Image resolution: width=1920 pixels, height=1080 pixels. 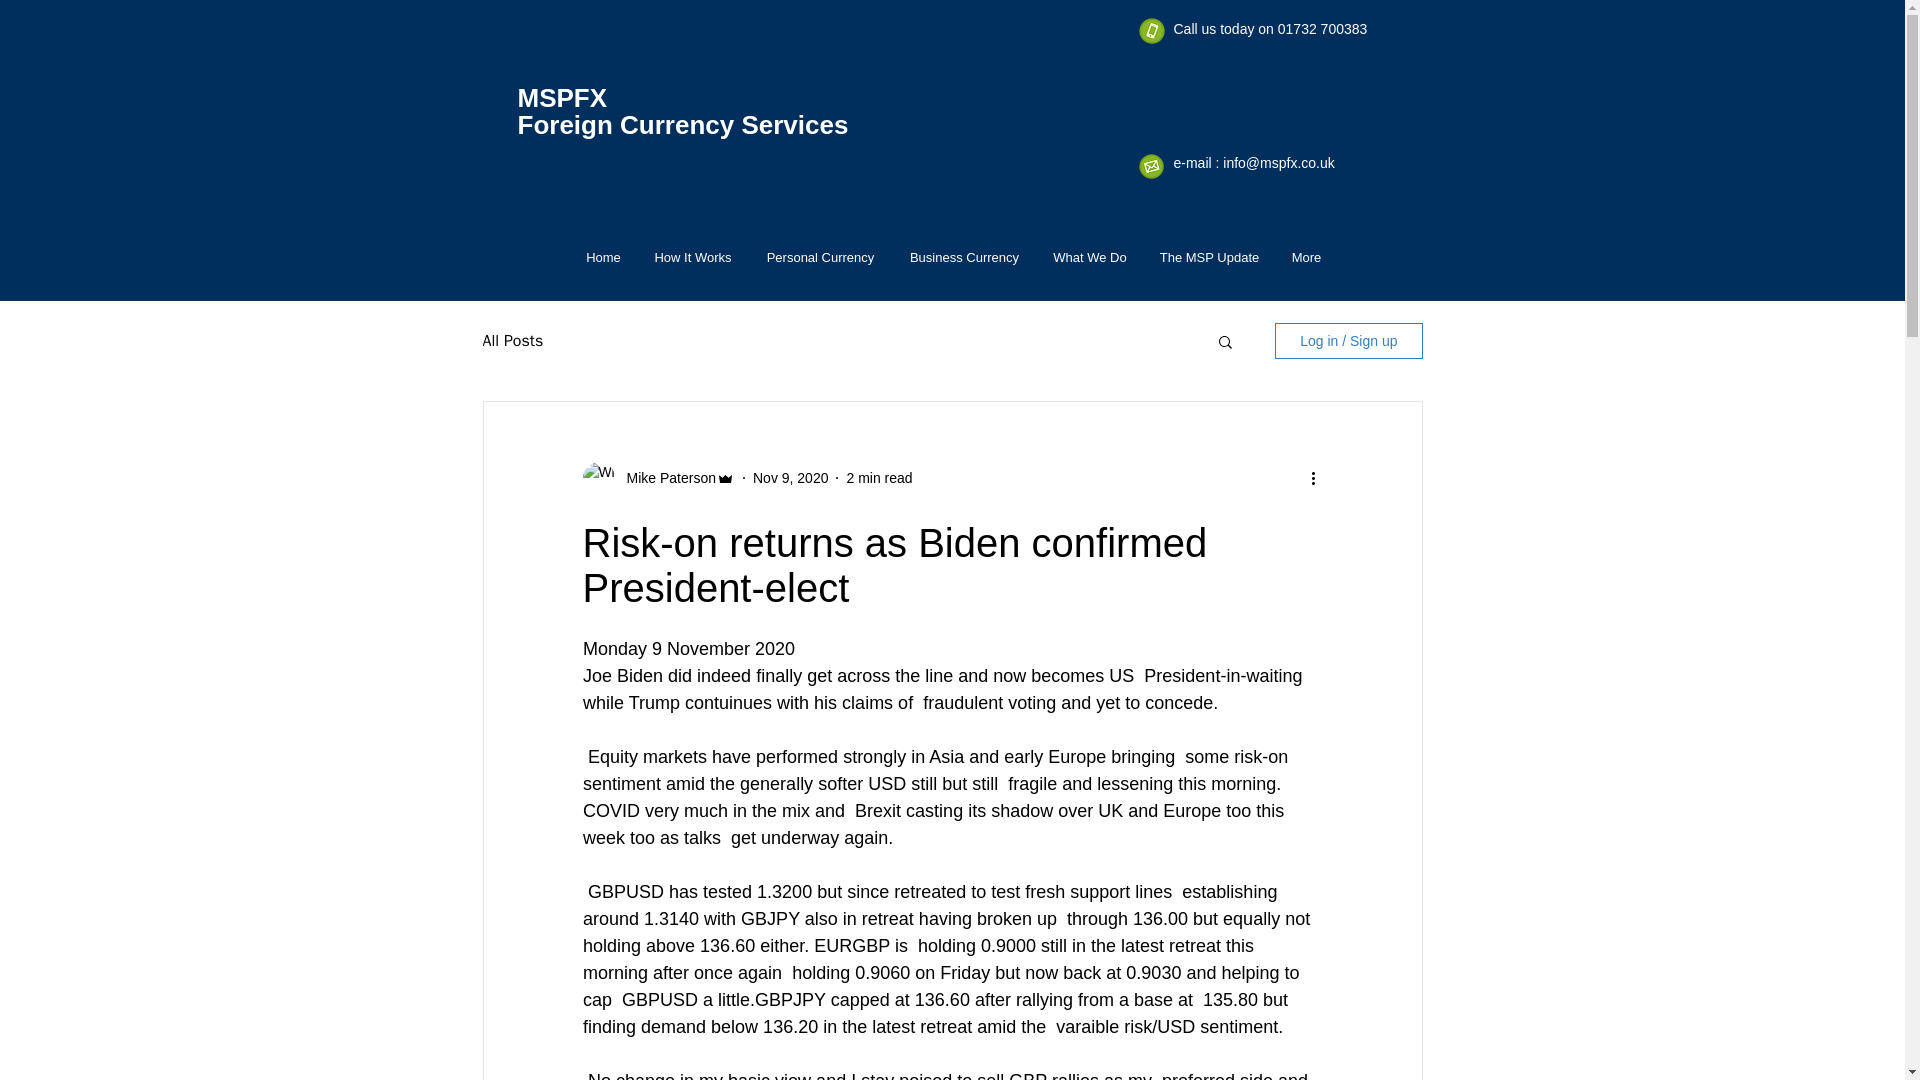 I want to click on 2 min read, so click(x=879, y=478).